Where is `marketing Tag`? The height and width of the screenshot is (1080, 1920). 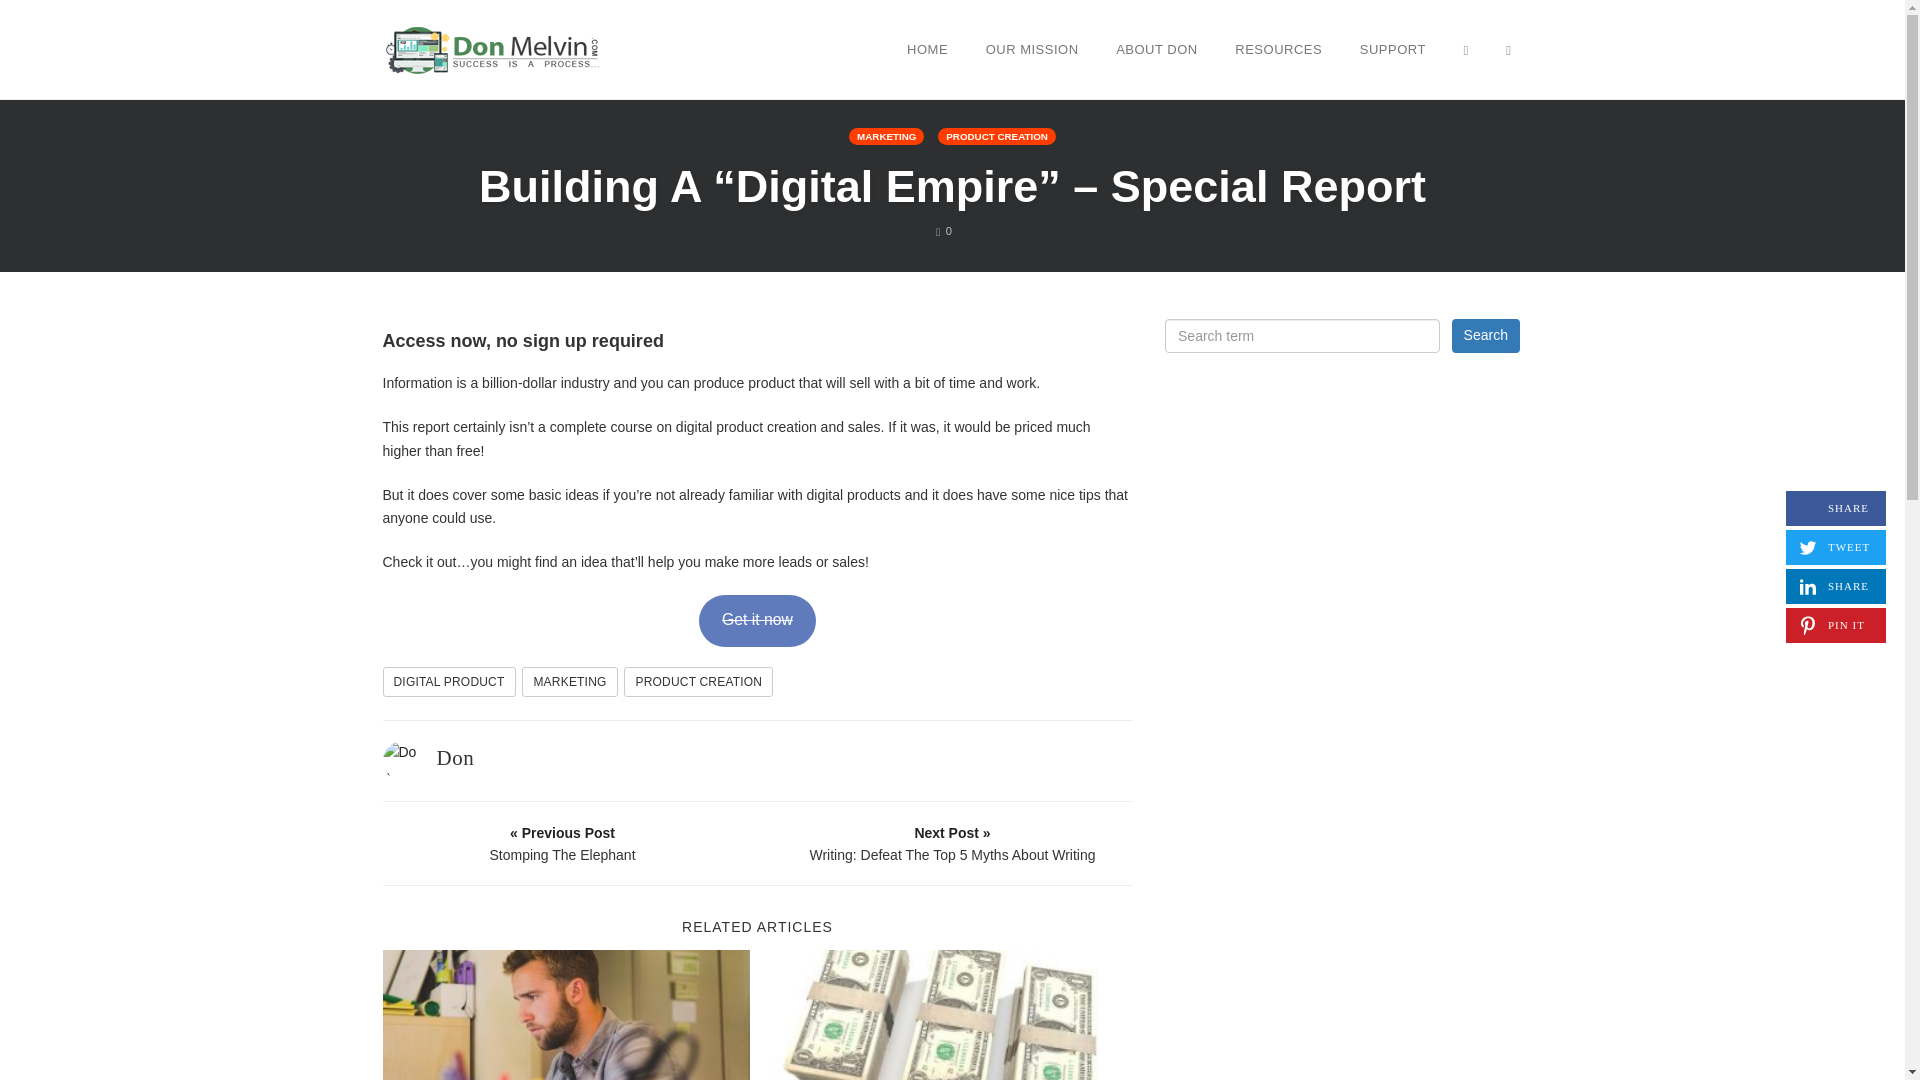 marketing Tag is located at coordinates (448, 682).